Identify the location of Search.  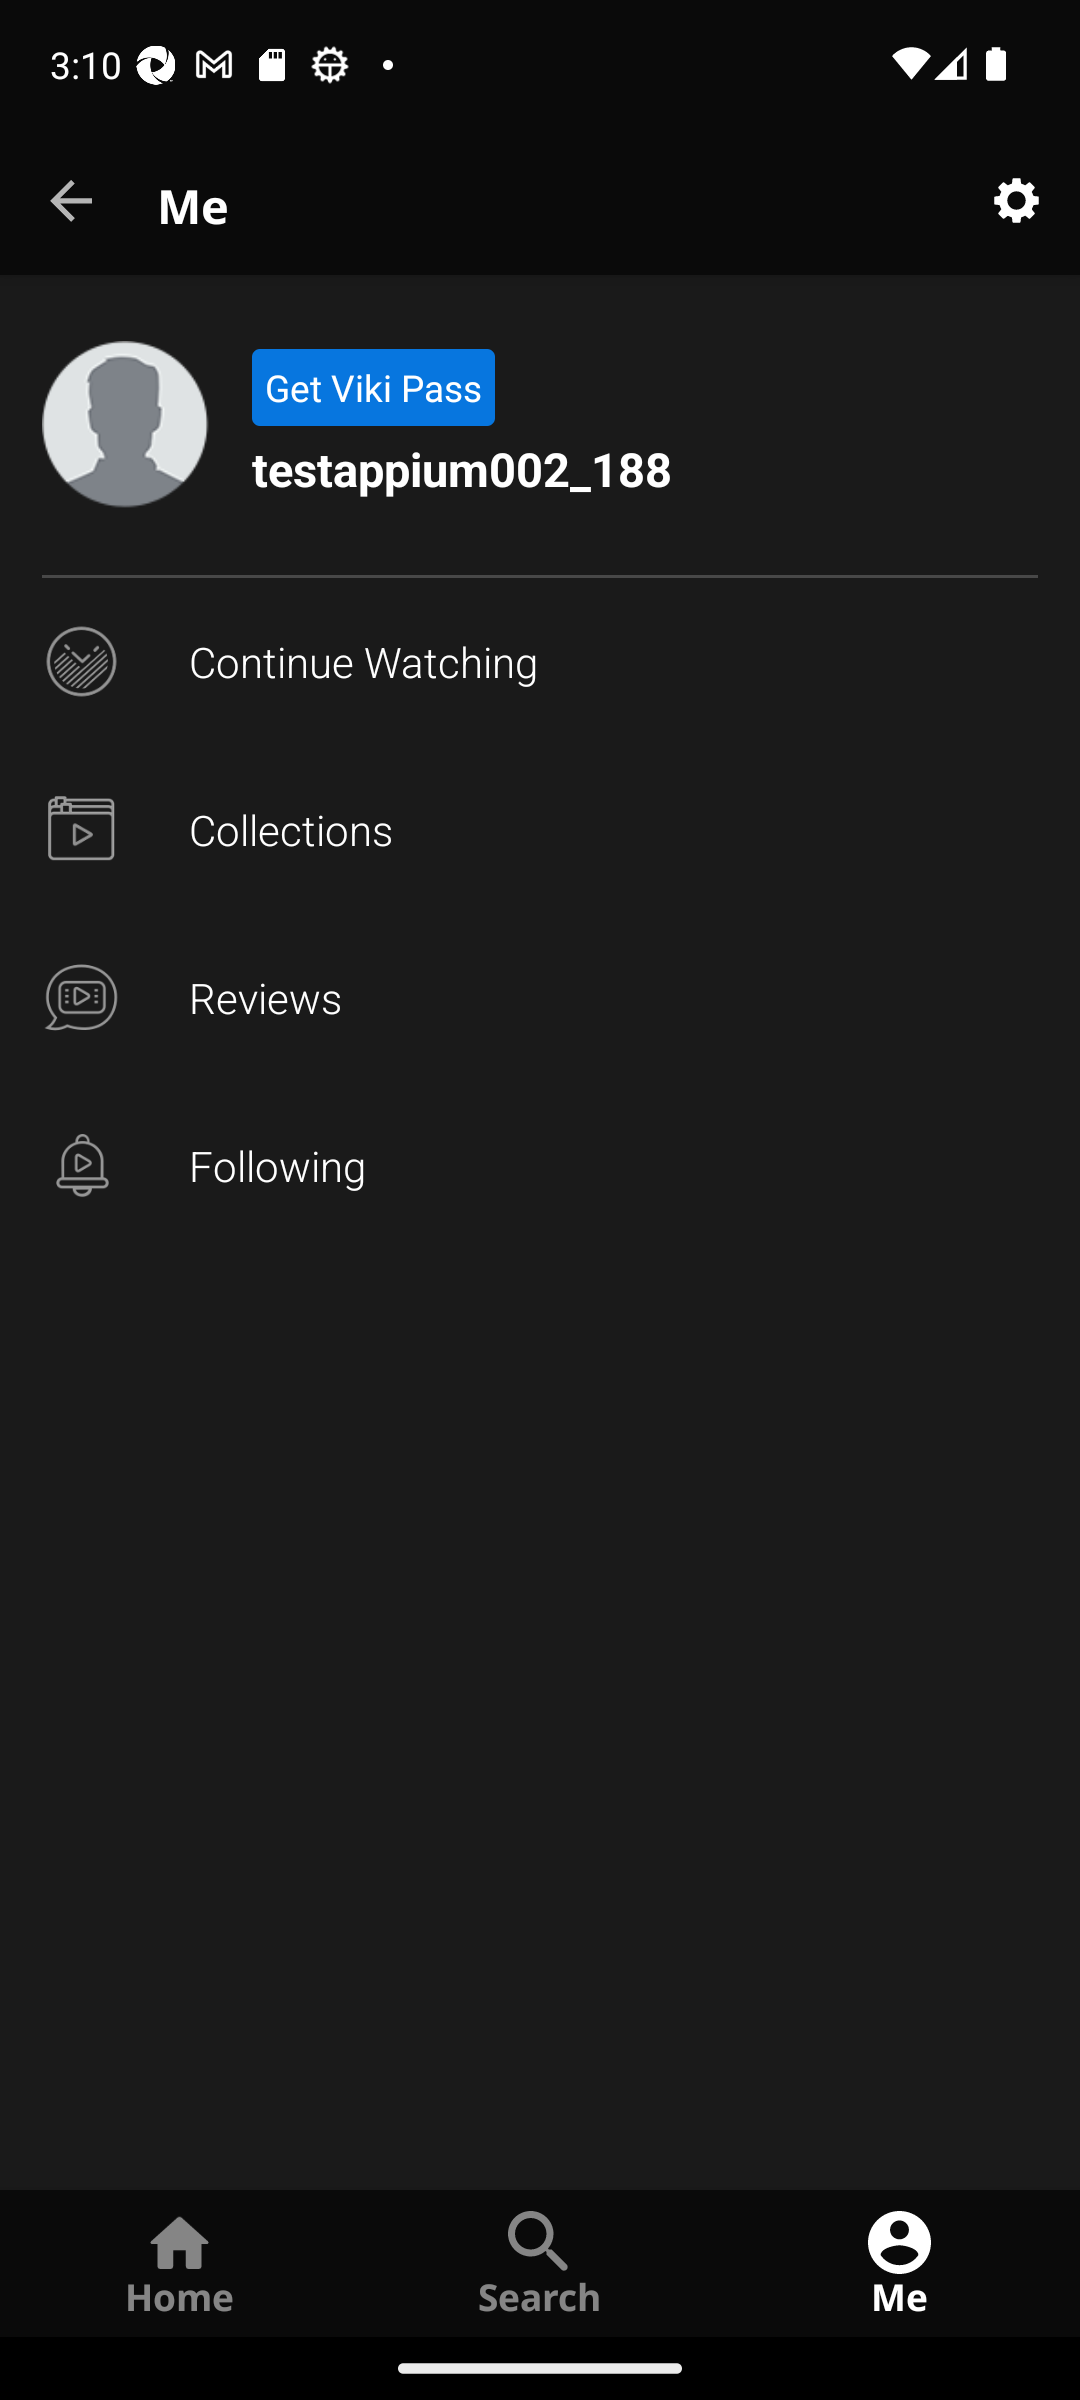
(540, 2262).